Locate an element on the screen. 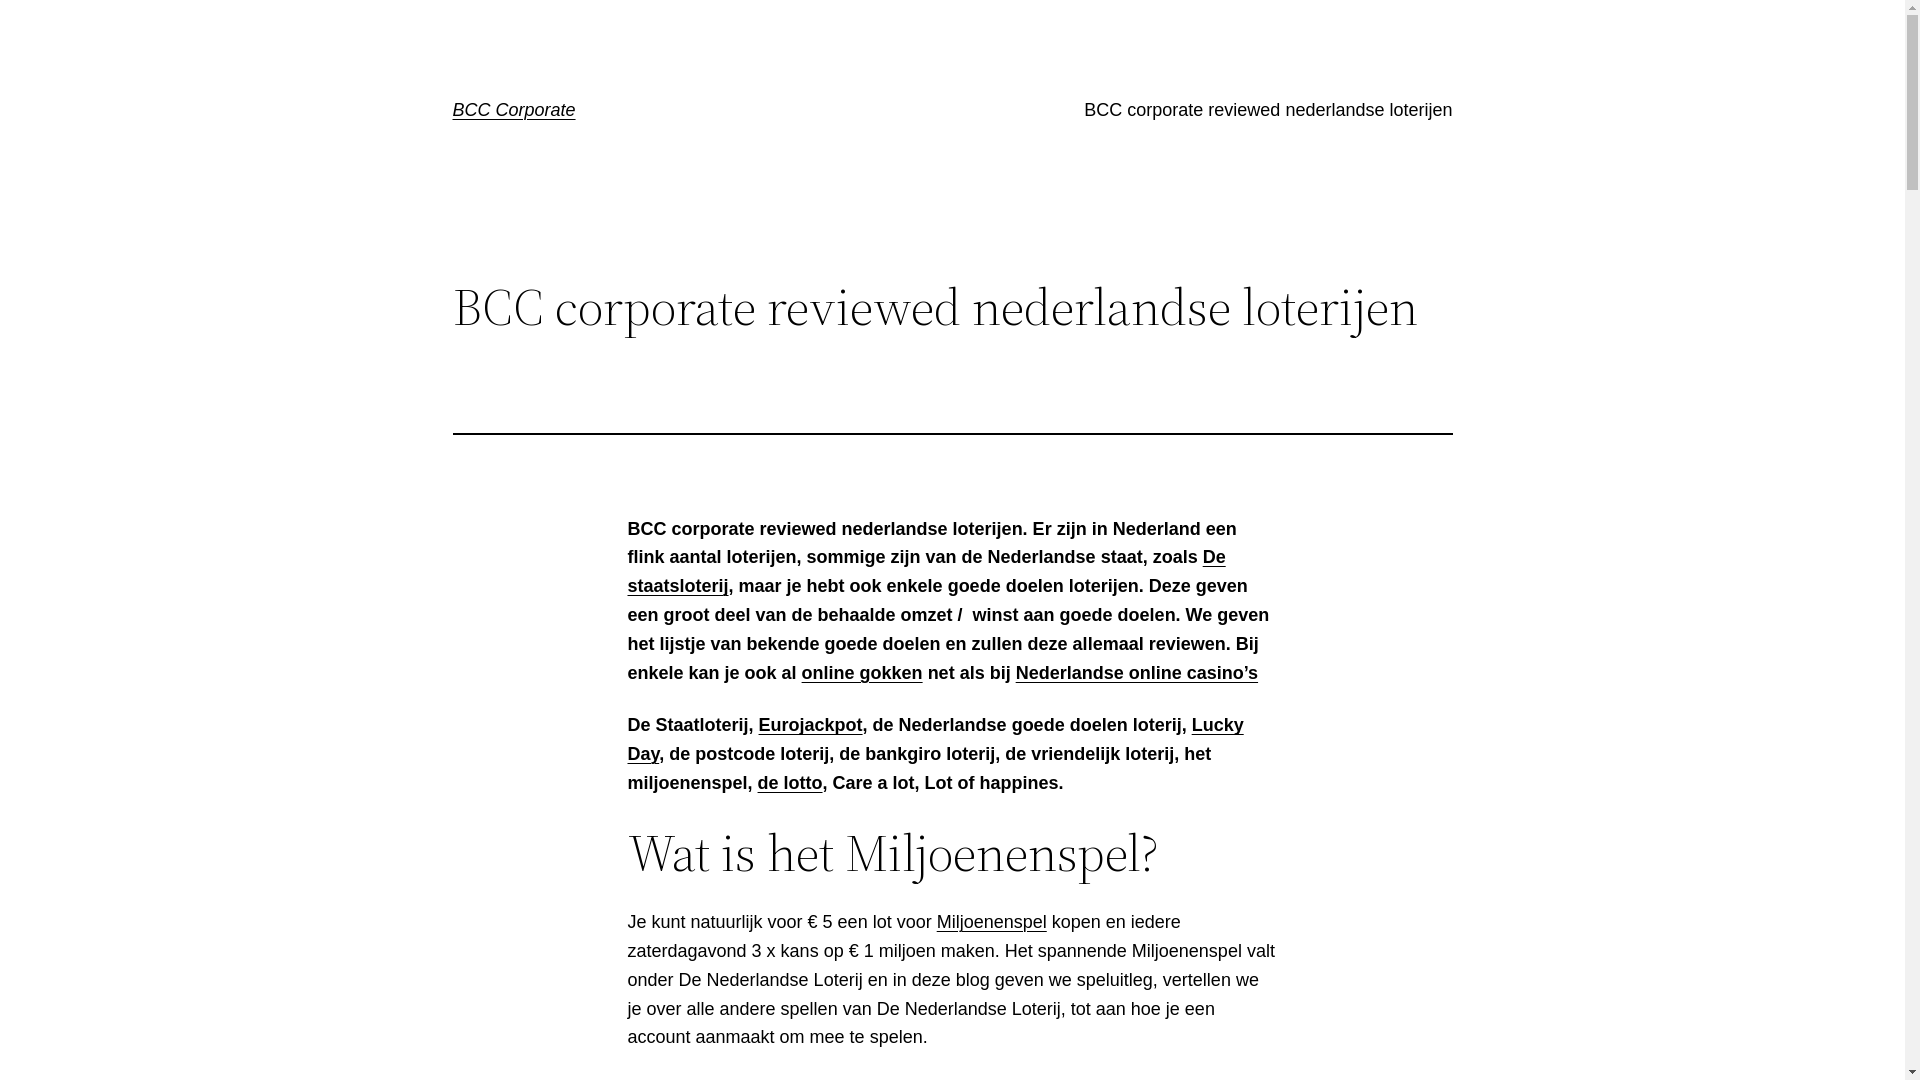  BCC Corporate is located at coordinates (514, 110).